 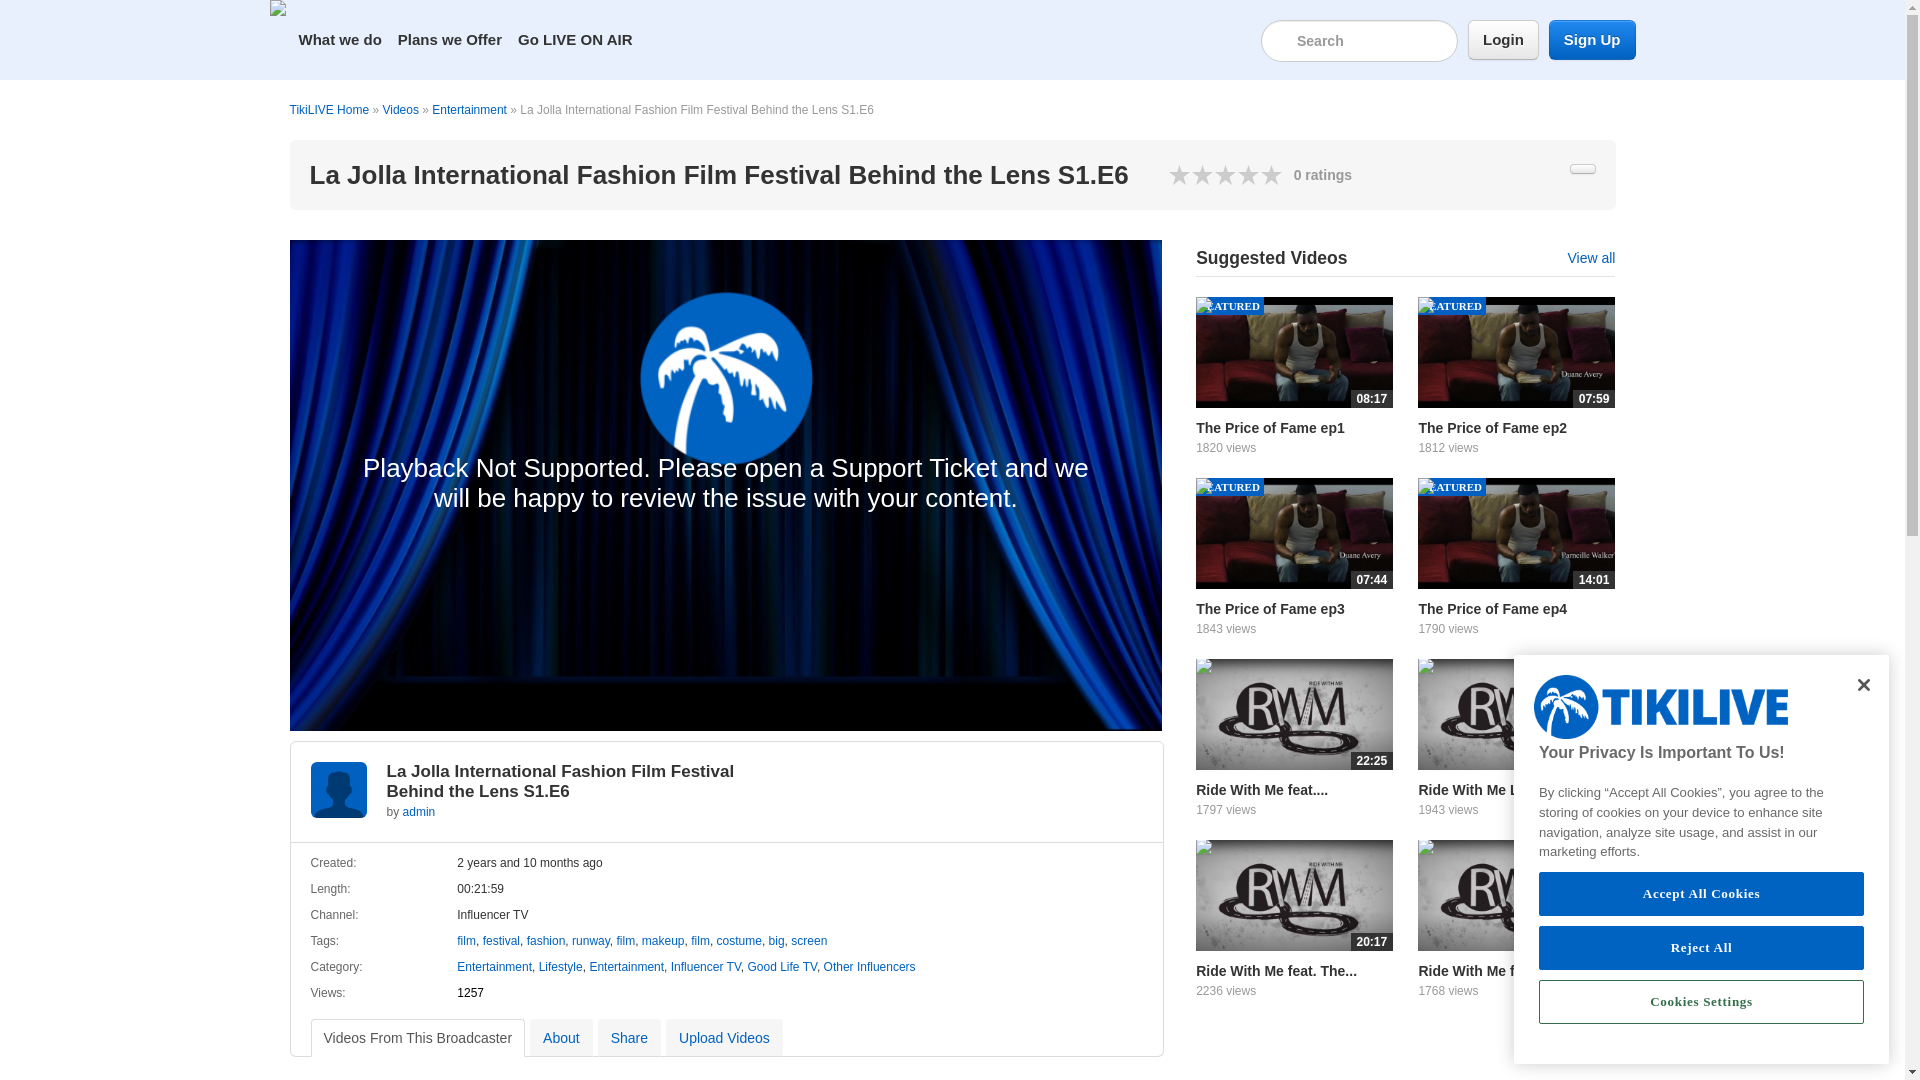 What do you see at coordinates (330, 109) in the screenshot?
I see `TikiLIVE Home` at bounding box center [330, 109].